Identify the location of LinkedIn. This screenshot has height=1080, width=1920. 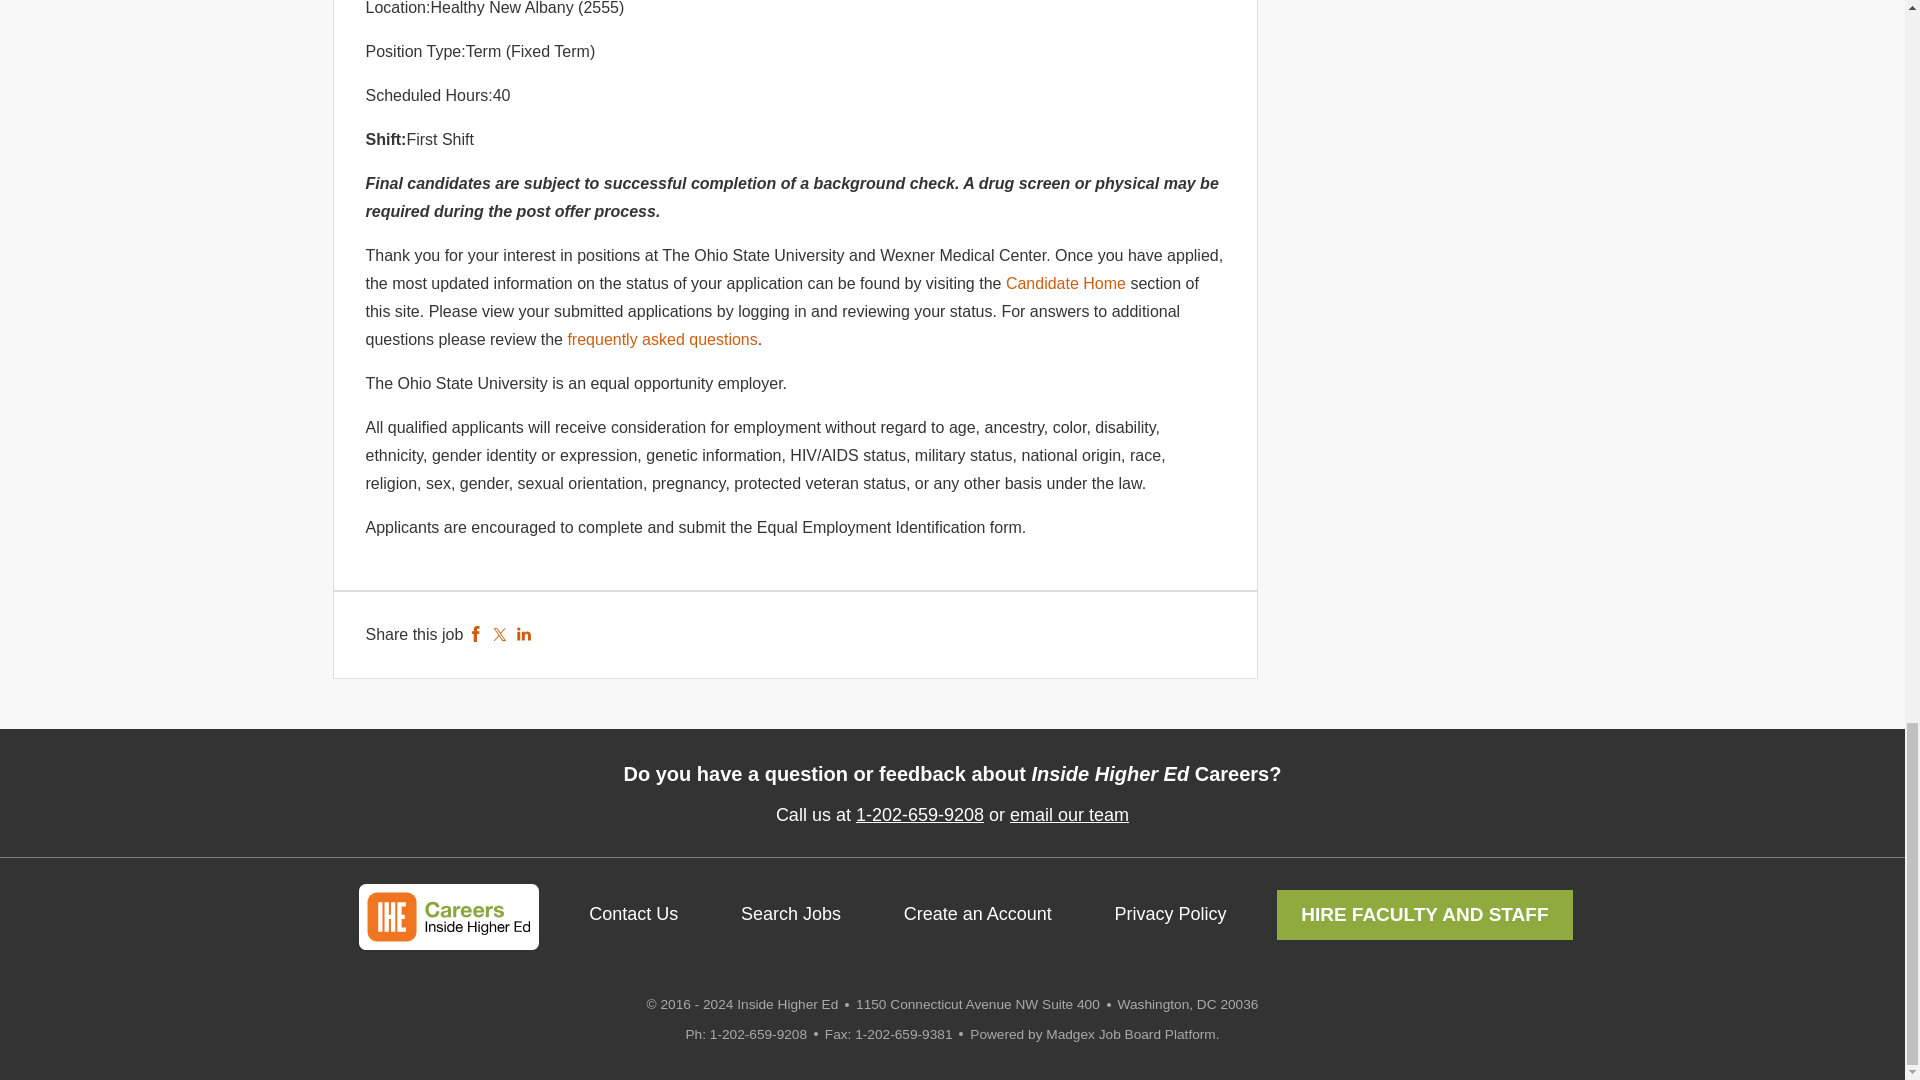
(524, 634).